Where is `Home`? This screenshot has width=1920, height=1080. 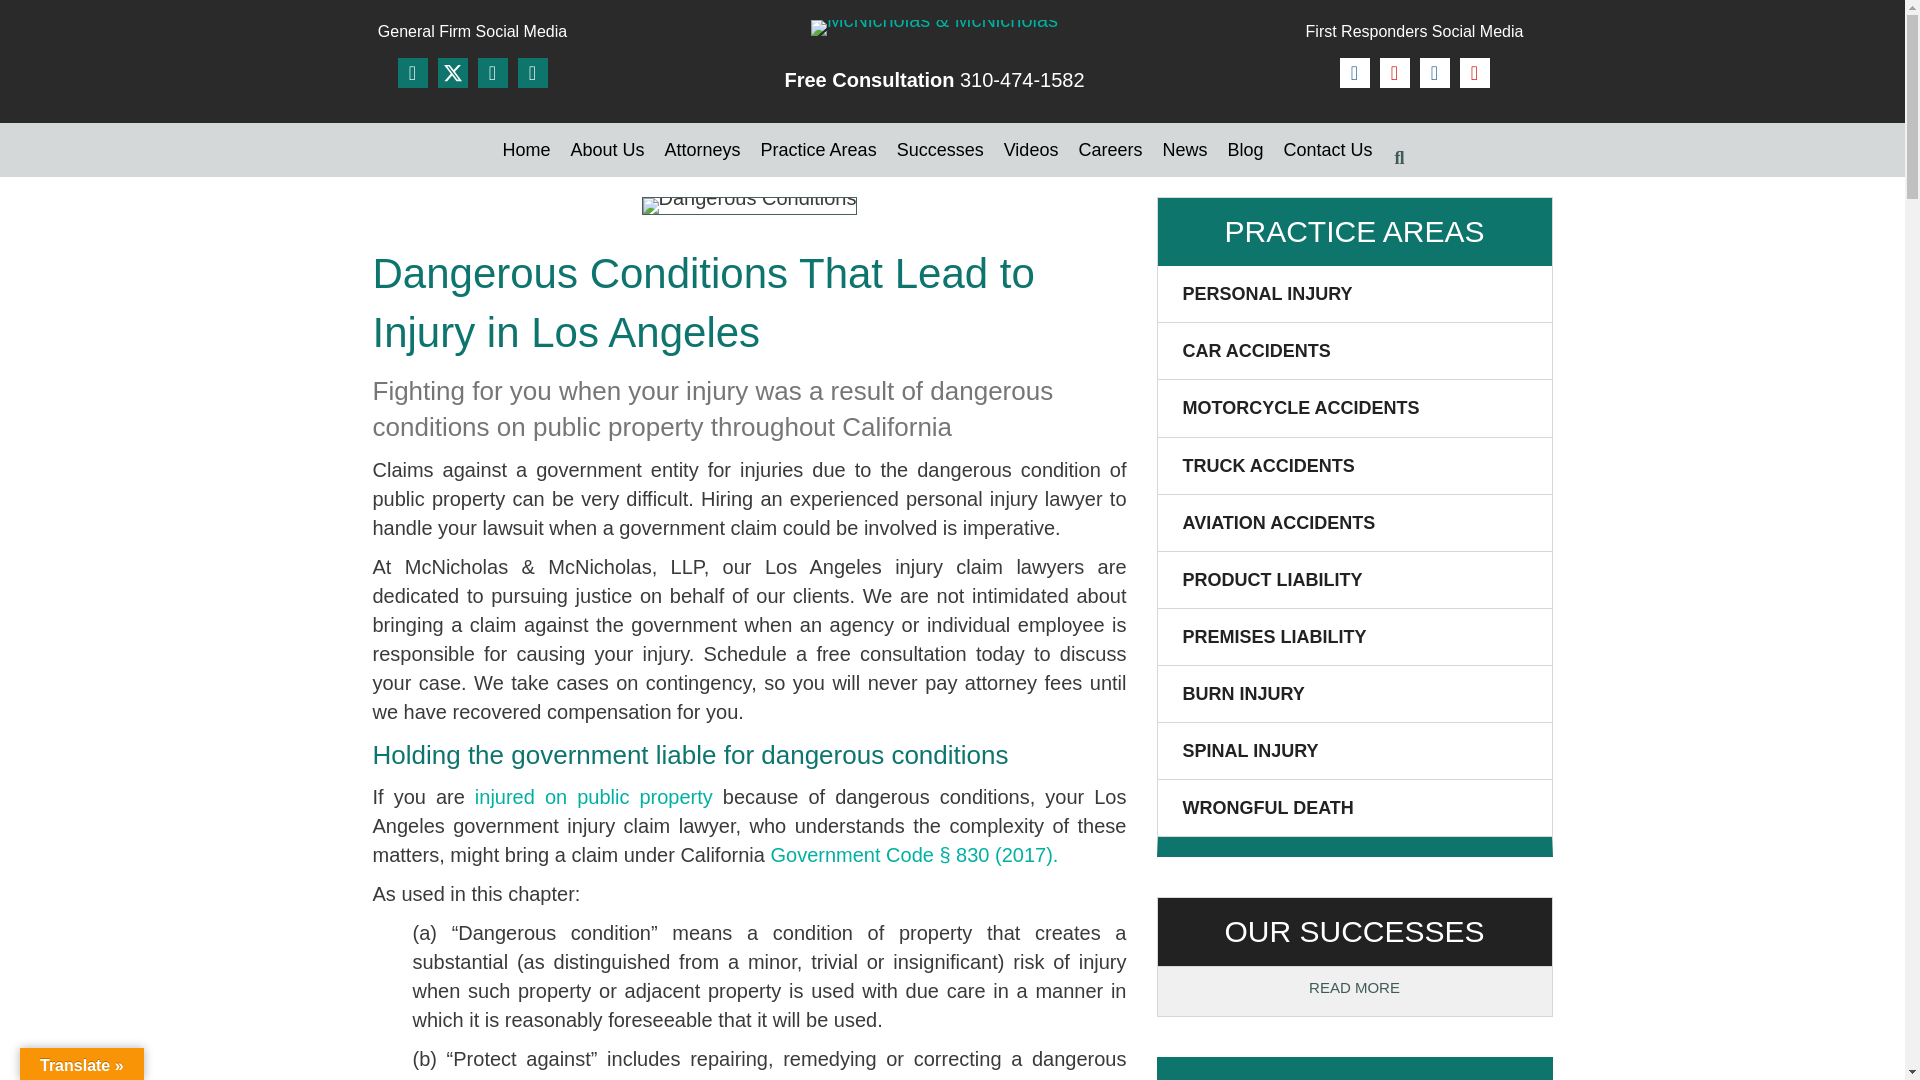 Home is located at coordinates (526, 150).